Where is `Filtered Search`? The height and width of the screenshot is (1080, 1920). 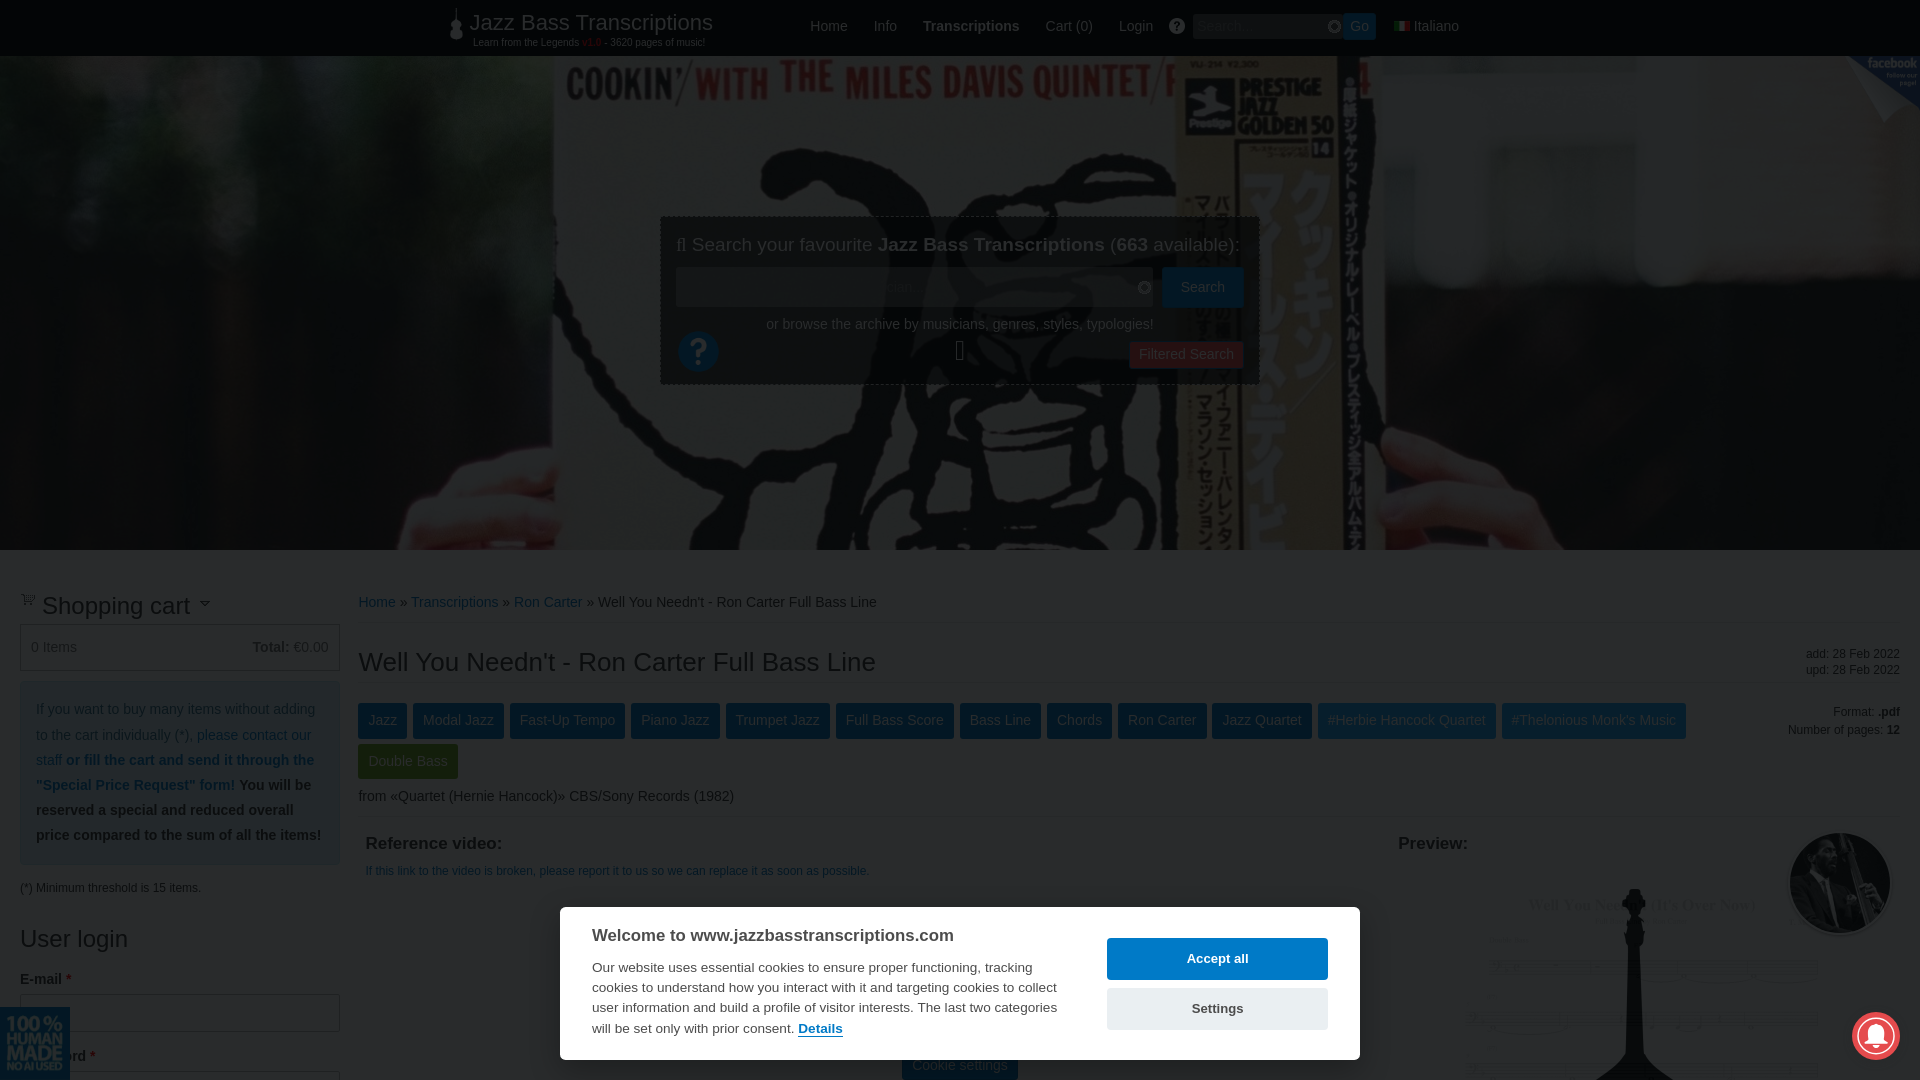
Filtered Search is located at coordinates (1186, 355).